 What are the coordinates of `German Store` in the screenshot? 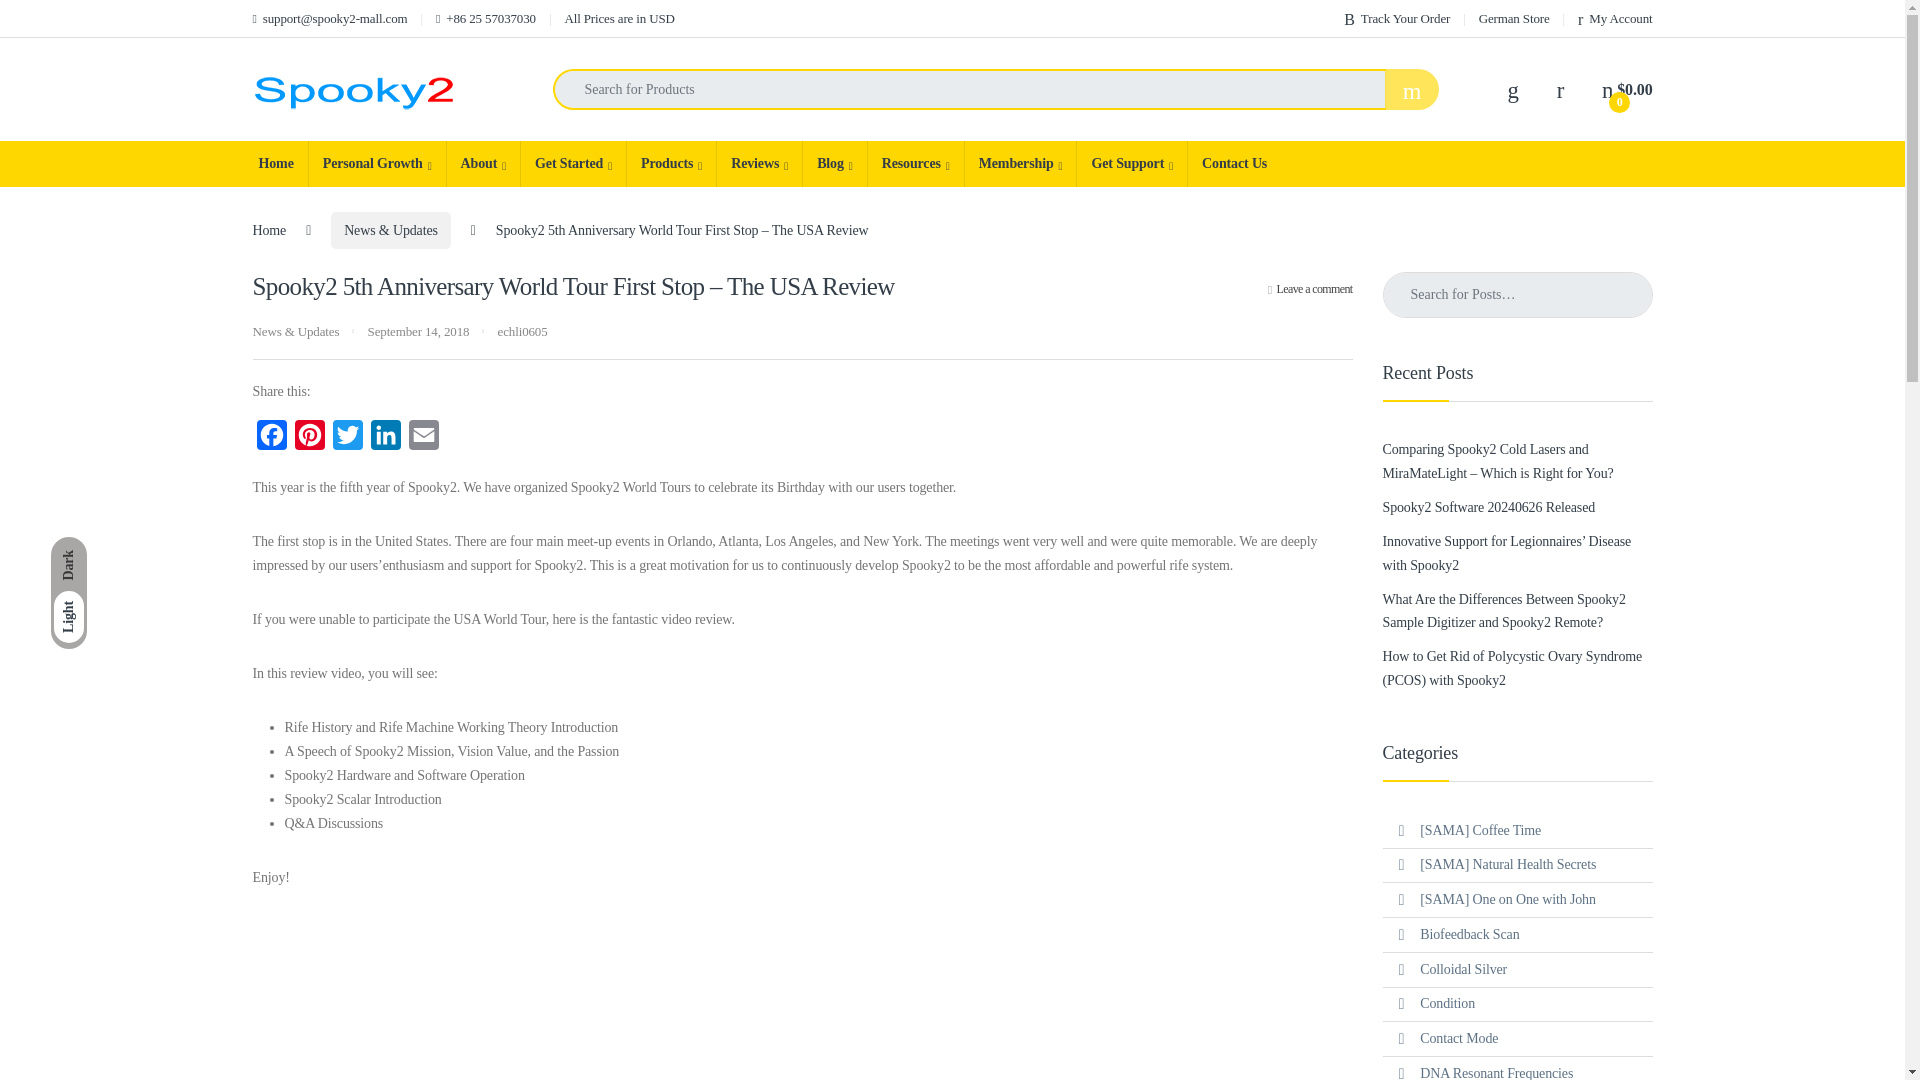 It's located at (1514, 18).